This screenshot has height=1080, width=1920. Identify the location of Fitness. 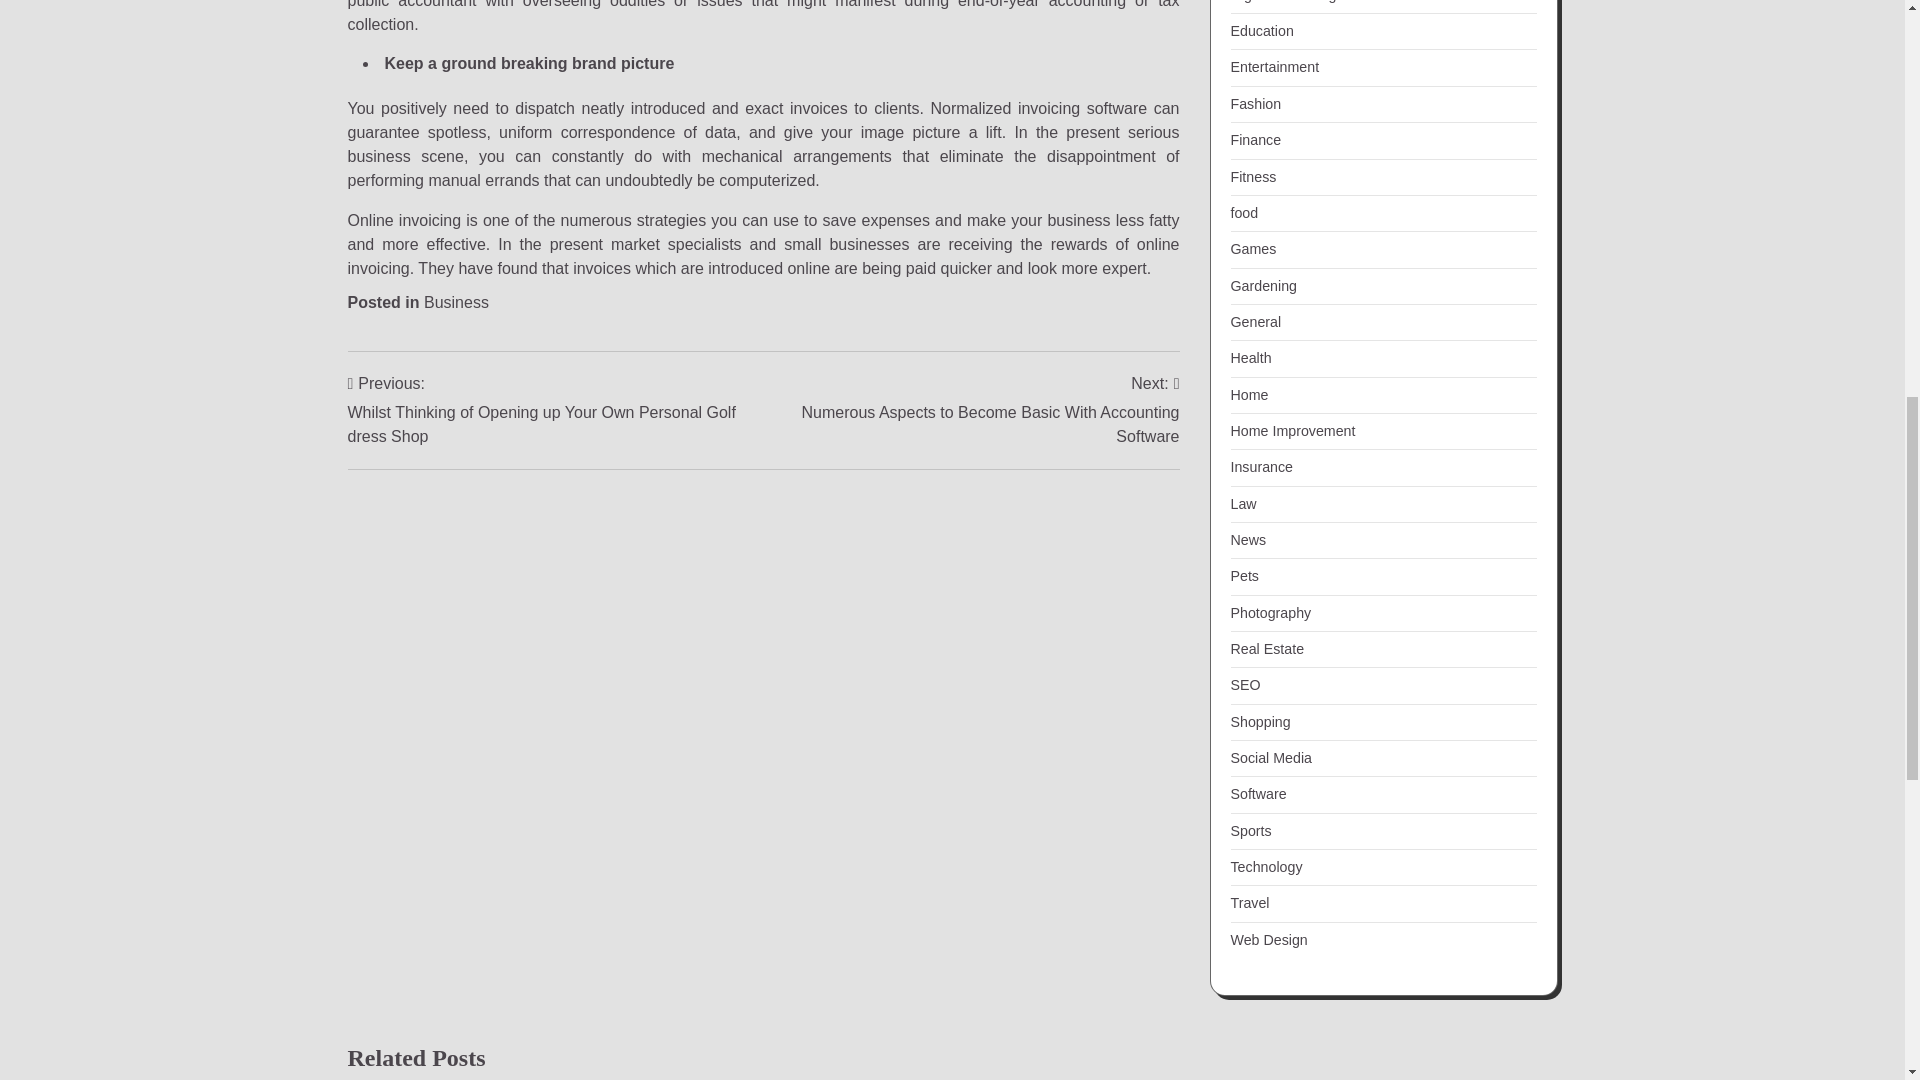
(1253, 176).